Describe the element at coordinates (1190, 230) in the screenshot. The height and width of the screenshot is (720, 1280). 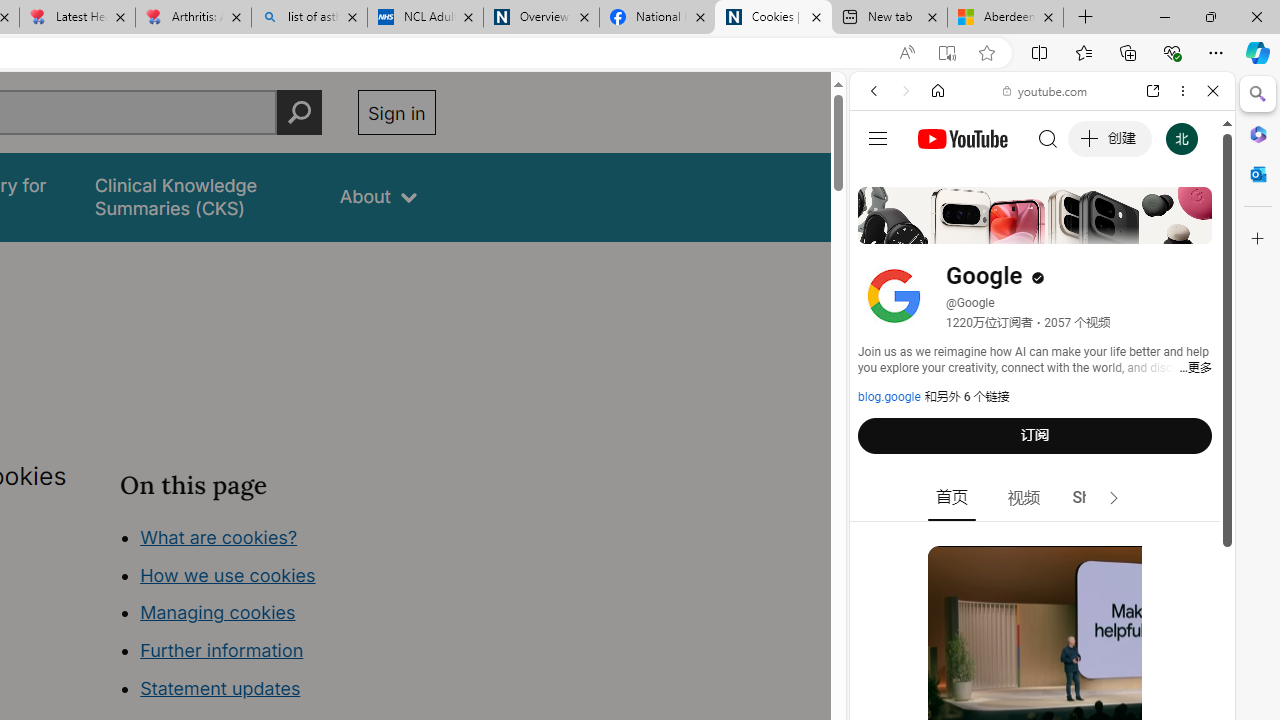
I see `Class: b_serphb` at that location.